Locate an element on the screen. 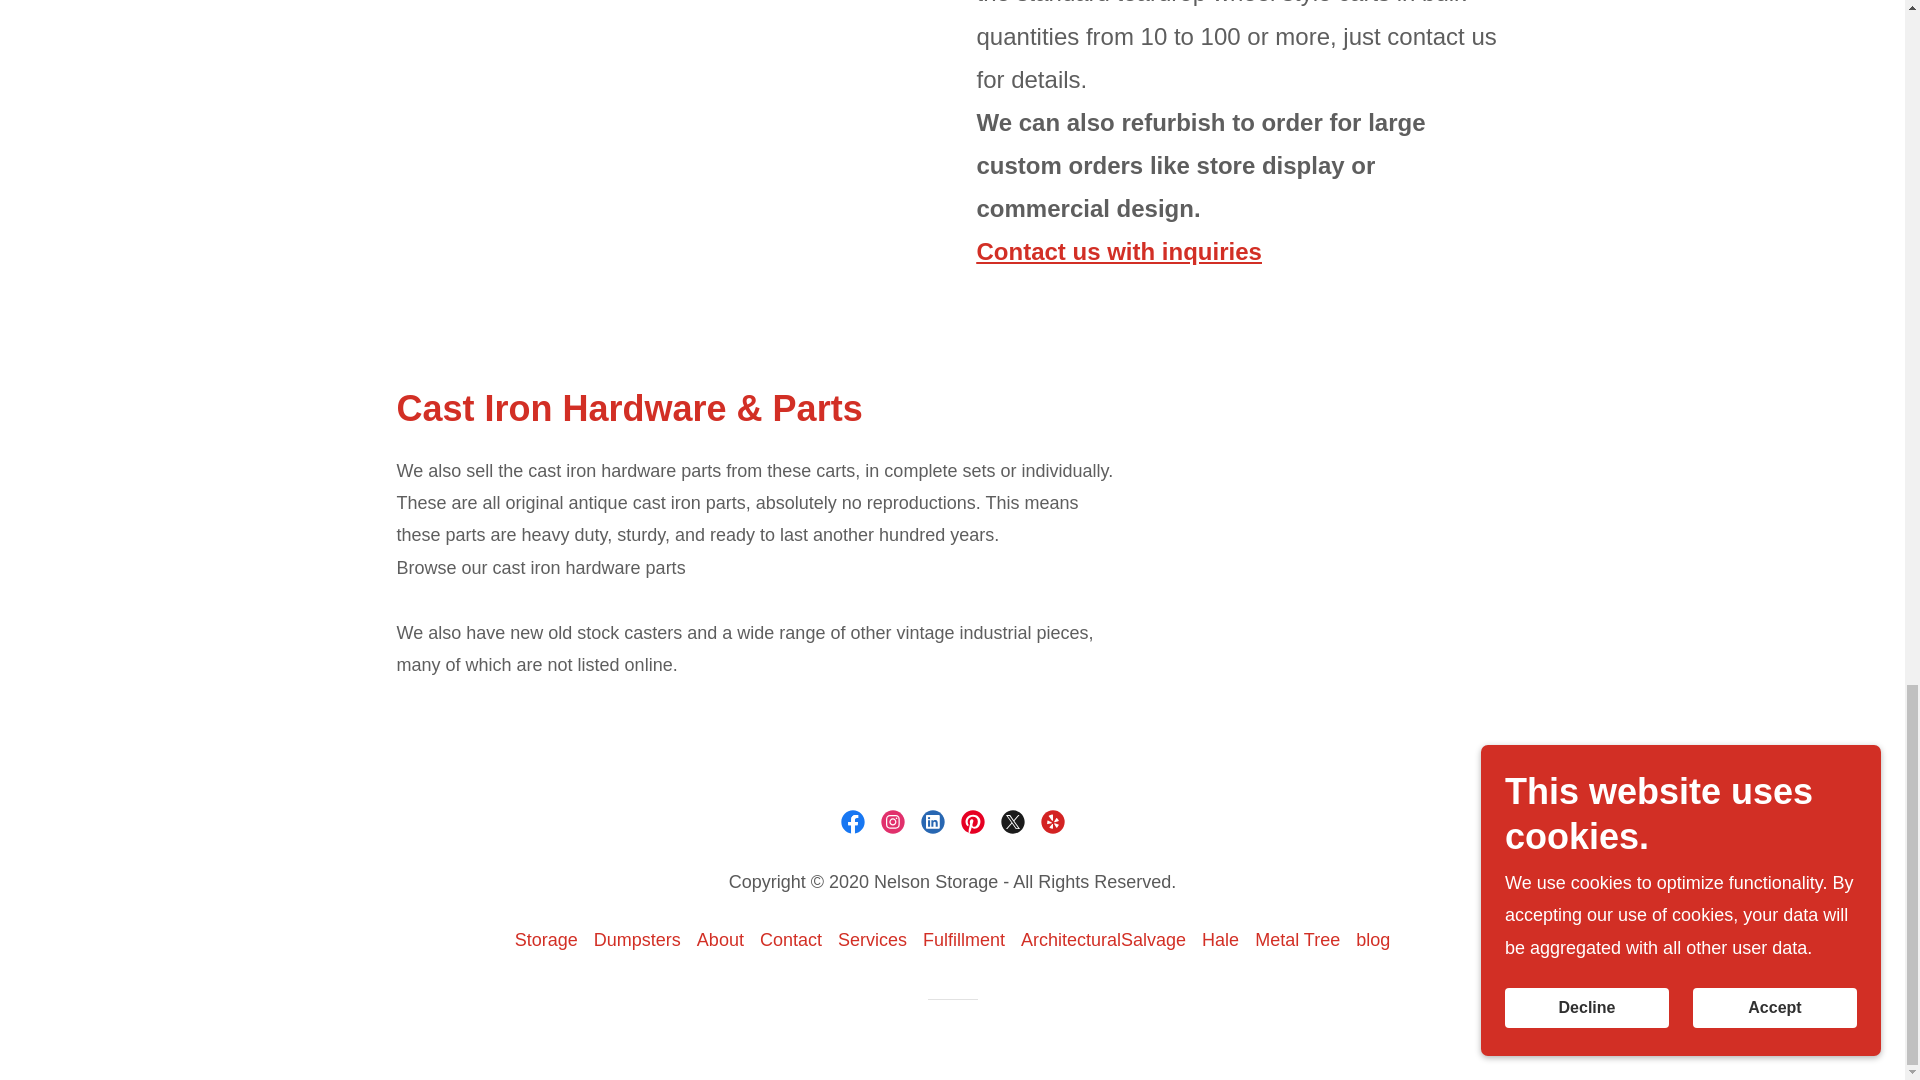 Image resolution: width=1920 pixels, height=1080 pixels. Storage is located at coordinates (546, 940).